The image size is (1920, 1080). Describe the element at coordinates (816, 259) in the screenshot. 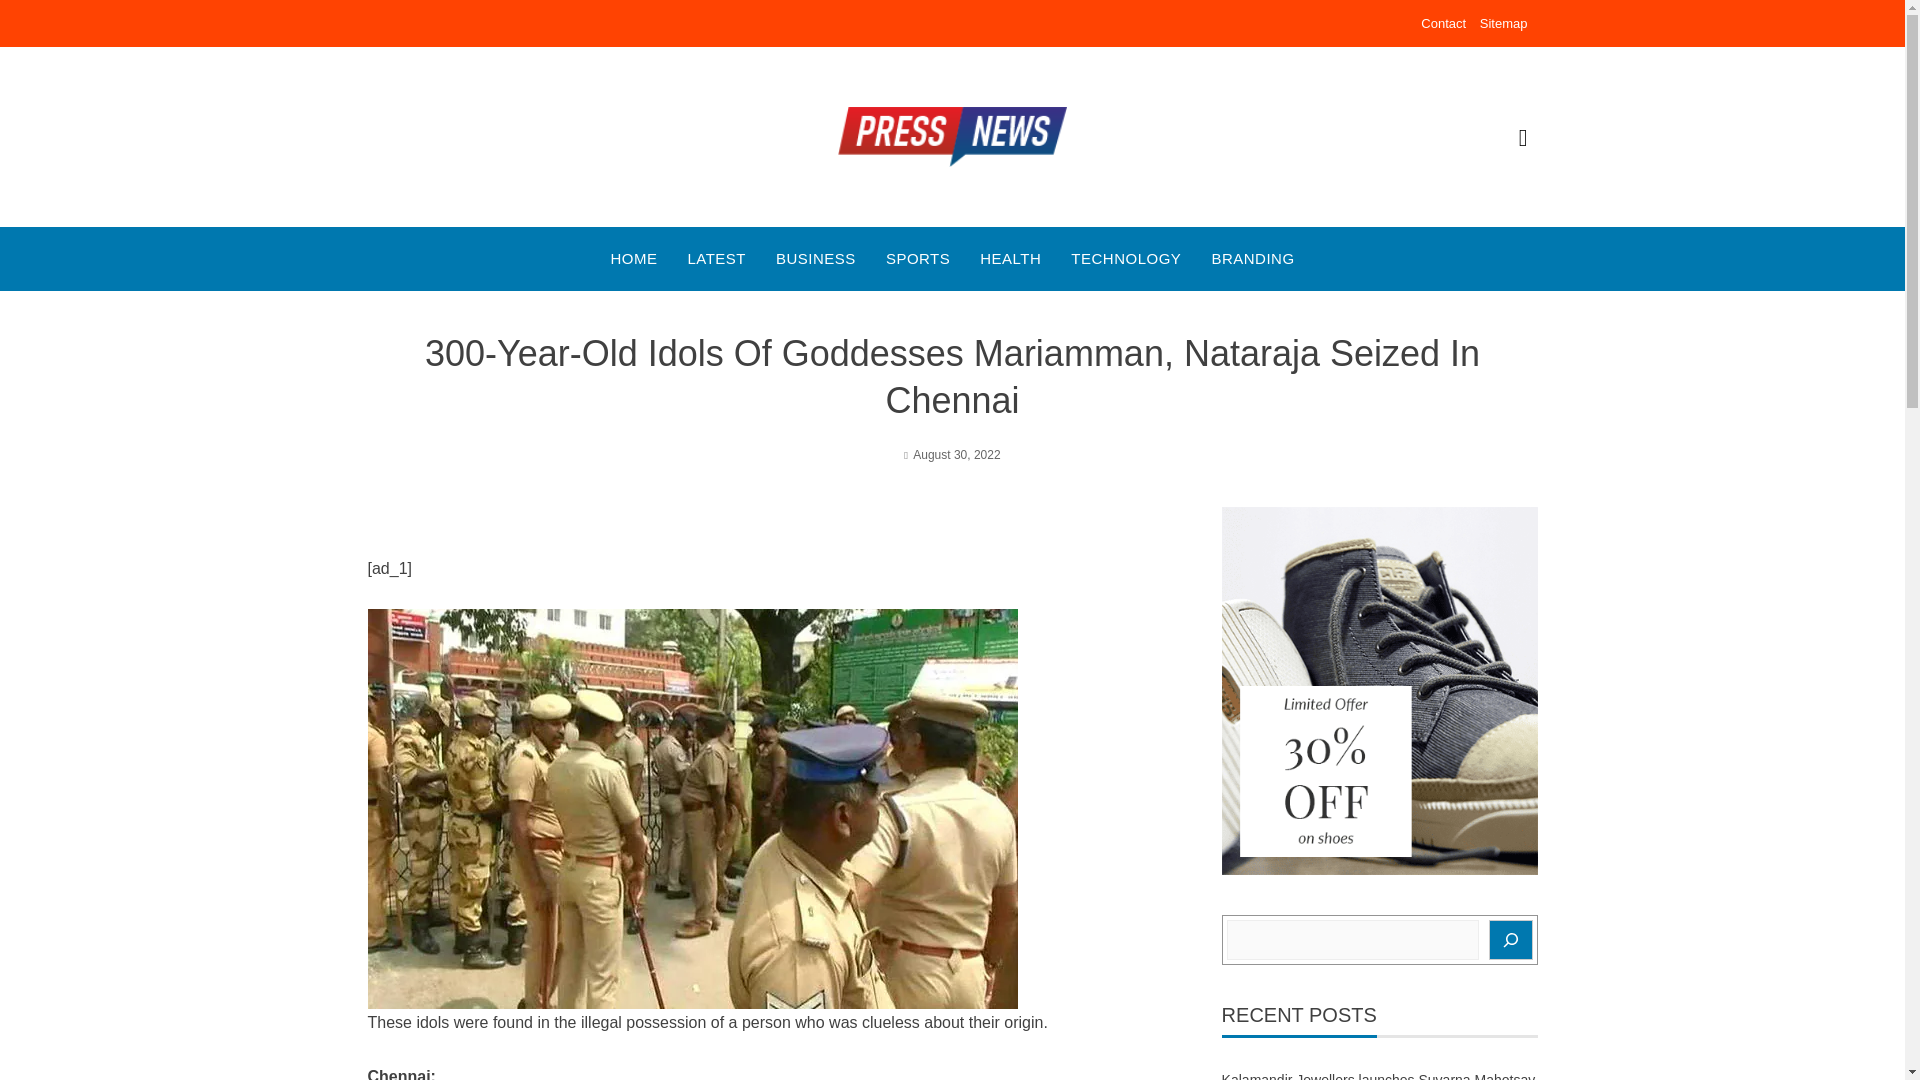

I see `BUSINESS` at that location.